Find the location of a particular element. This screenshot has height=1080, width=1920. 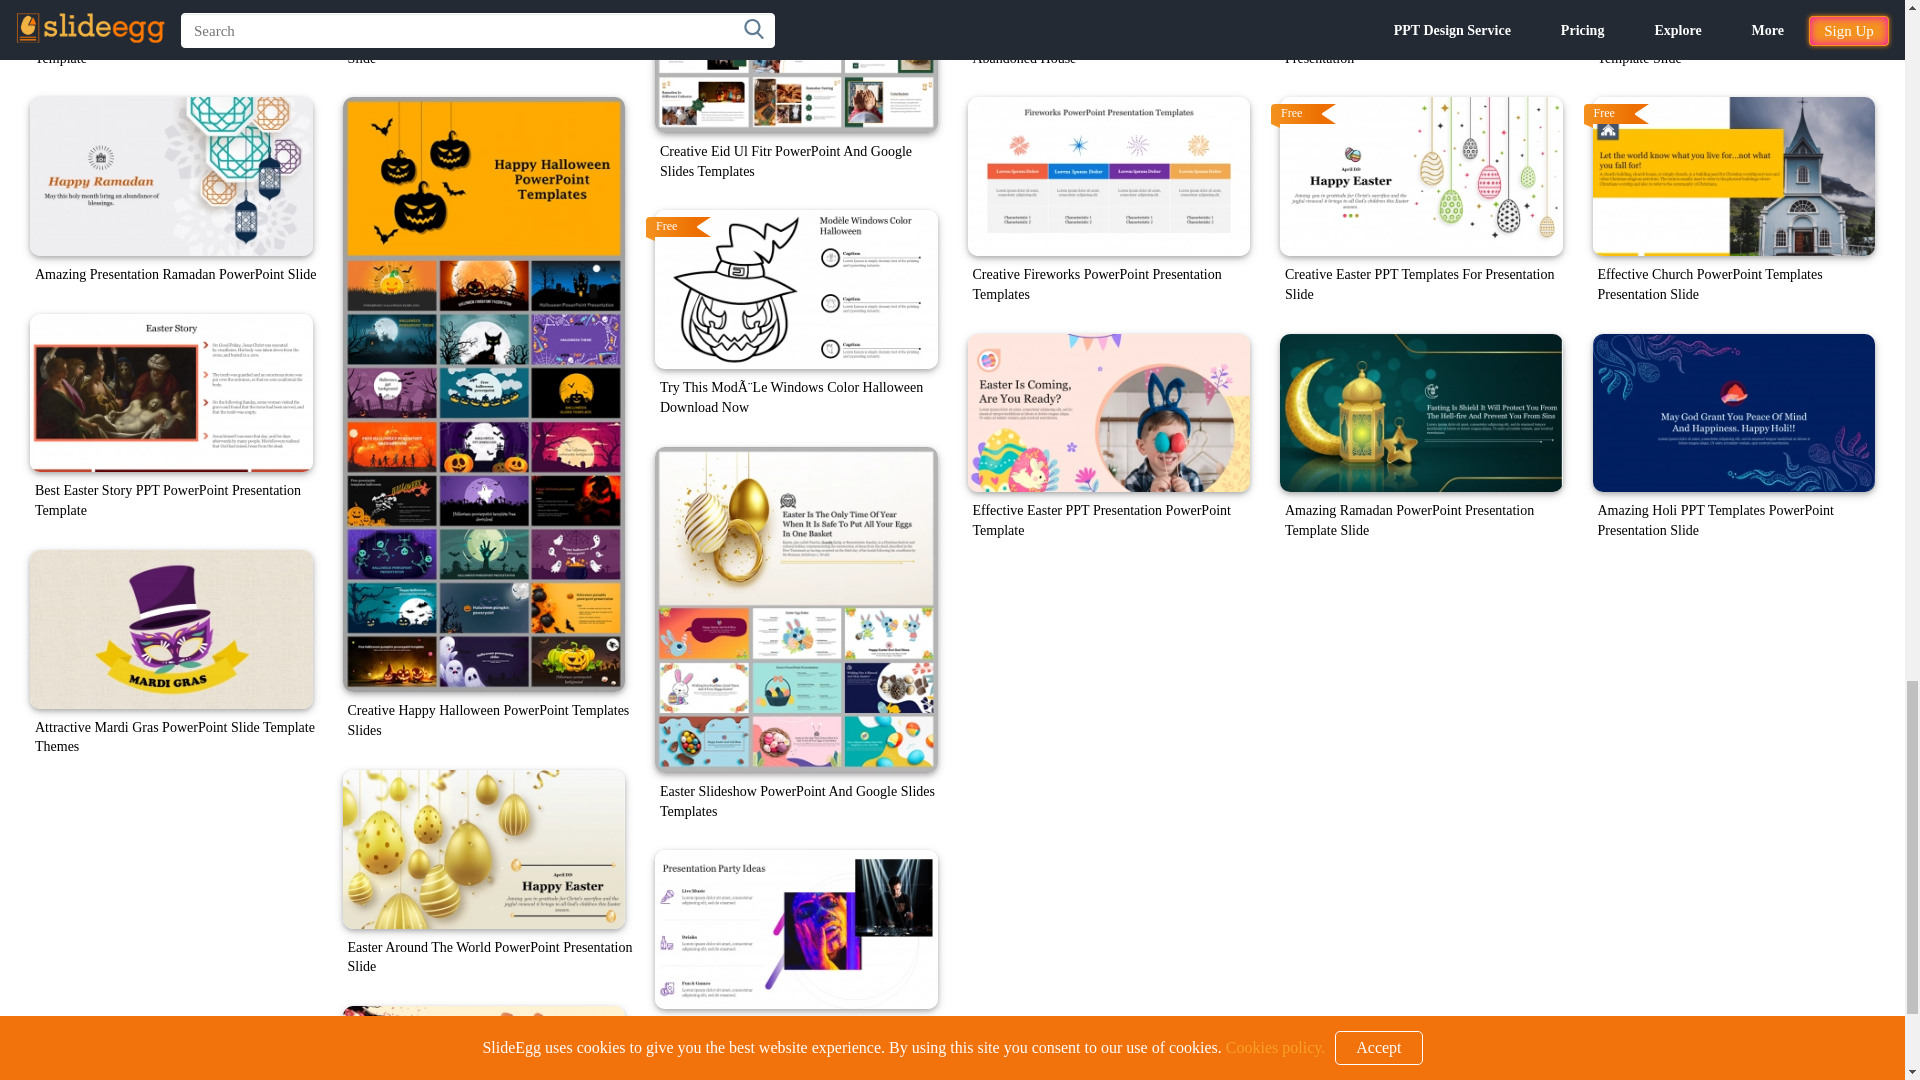

Creative Easter PPT Templates For Presentation Slide is located at coordinates (1421, 176).